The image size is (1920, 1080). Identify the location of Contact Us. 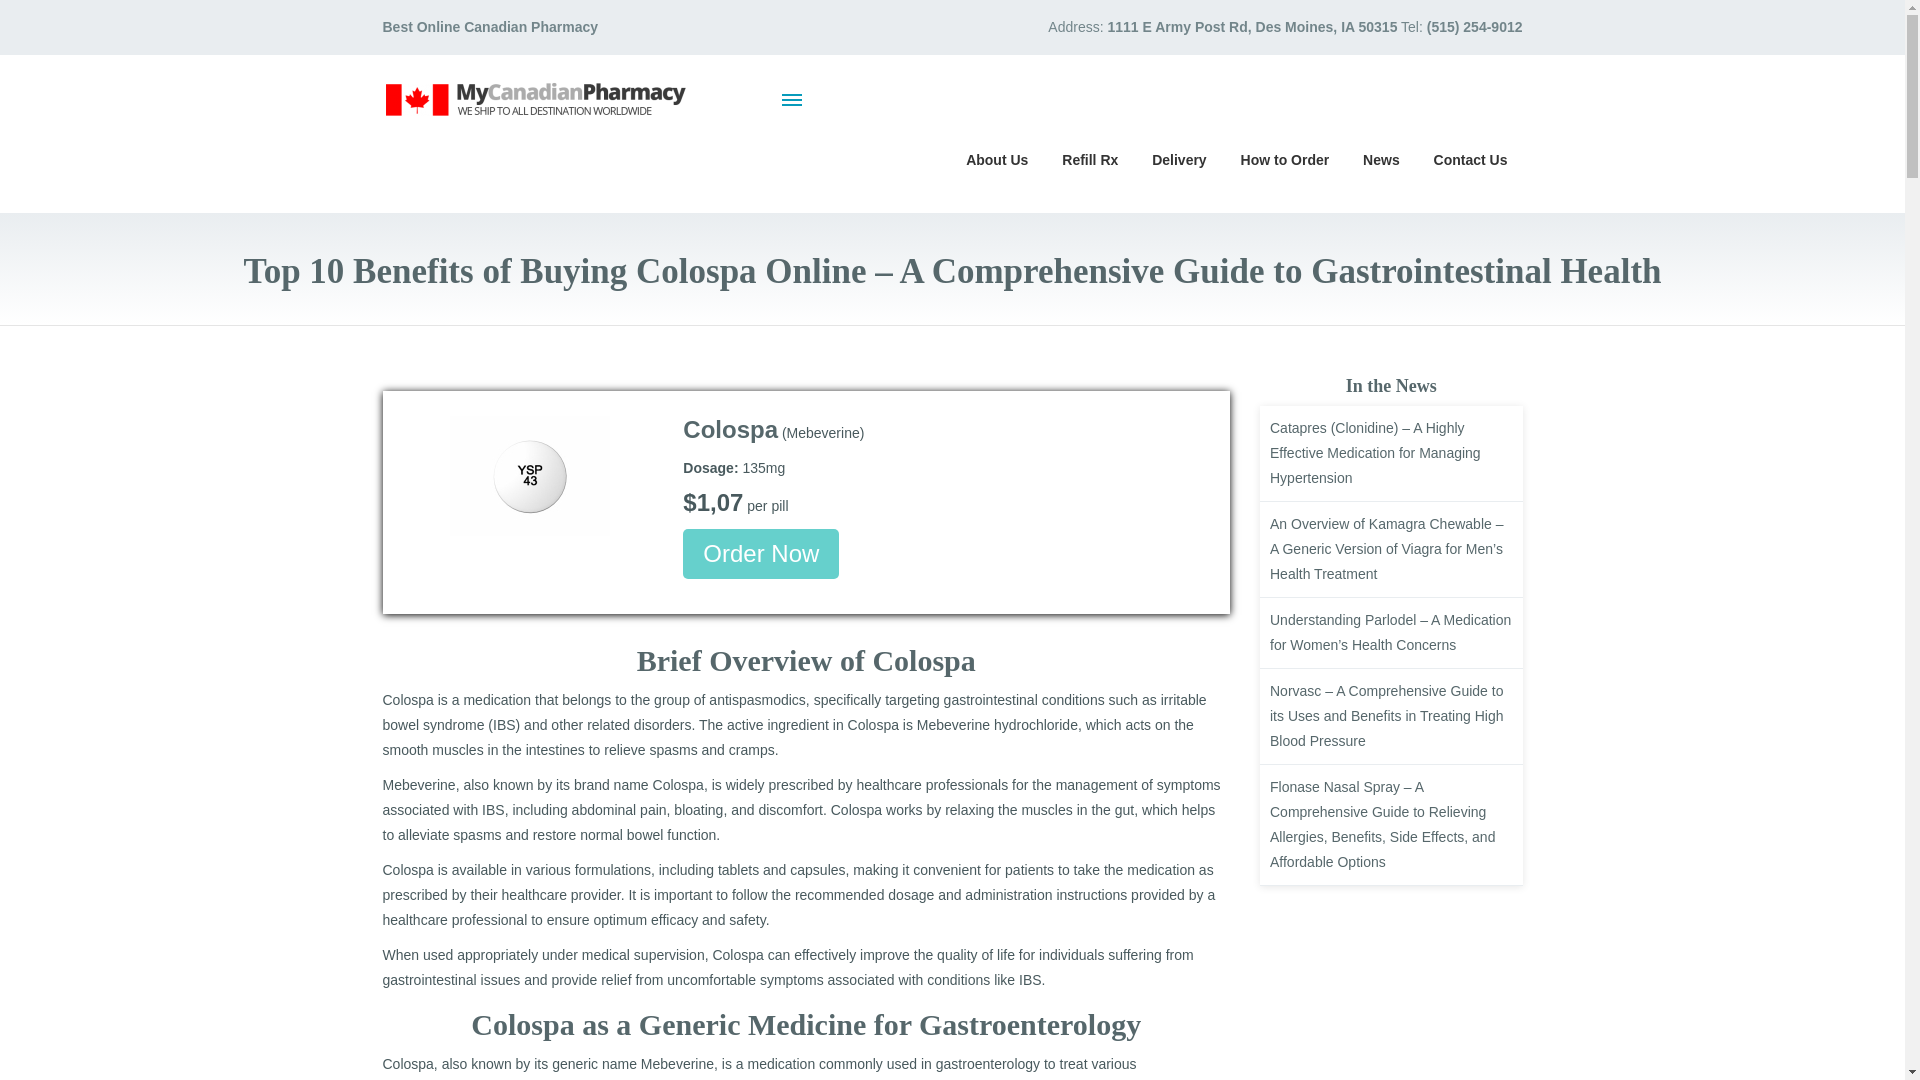
(1470, 158).